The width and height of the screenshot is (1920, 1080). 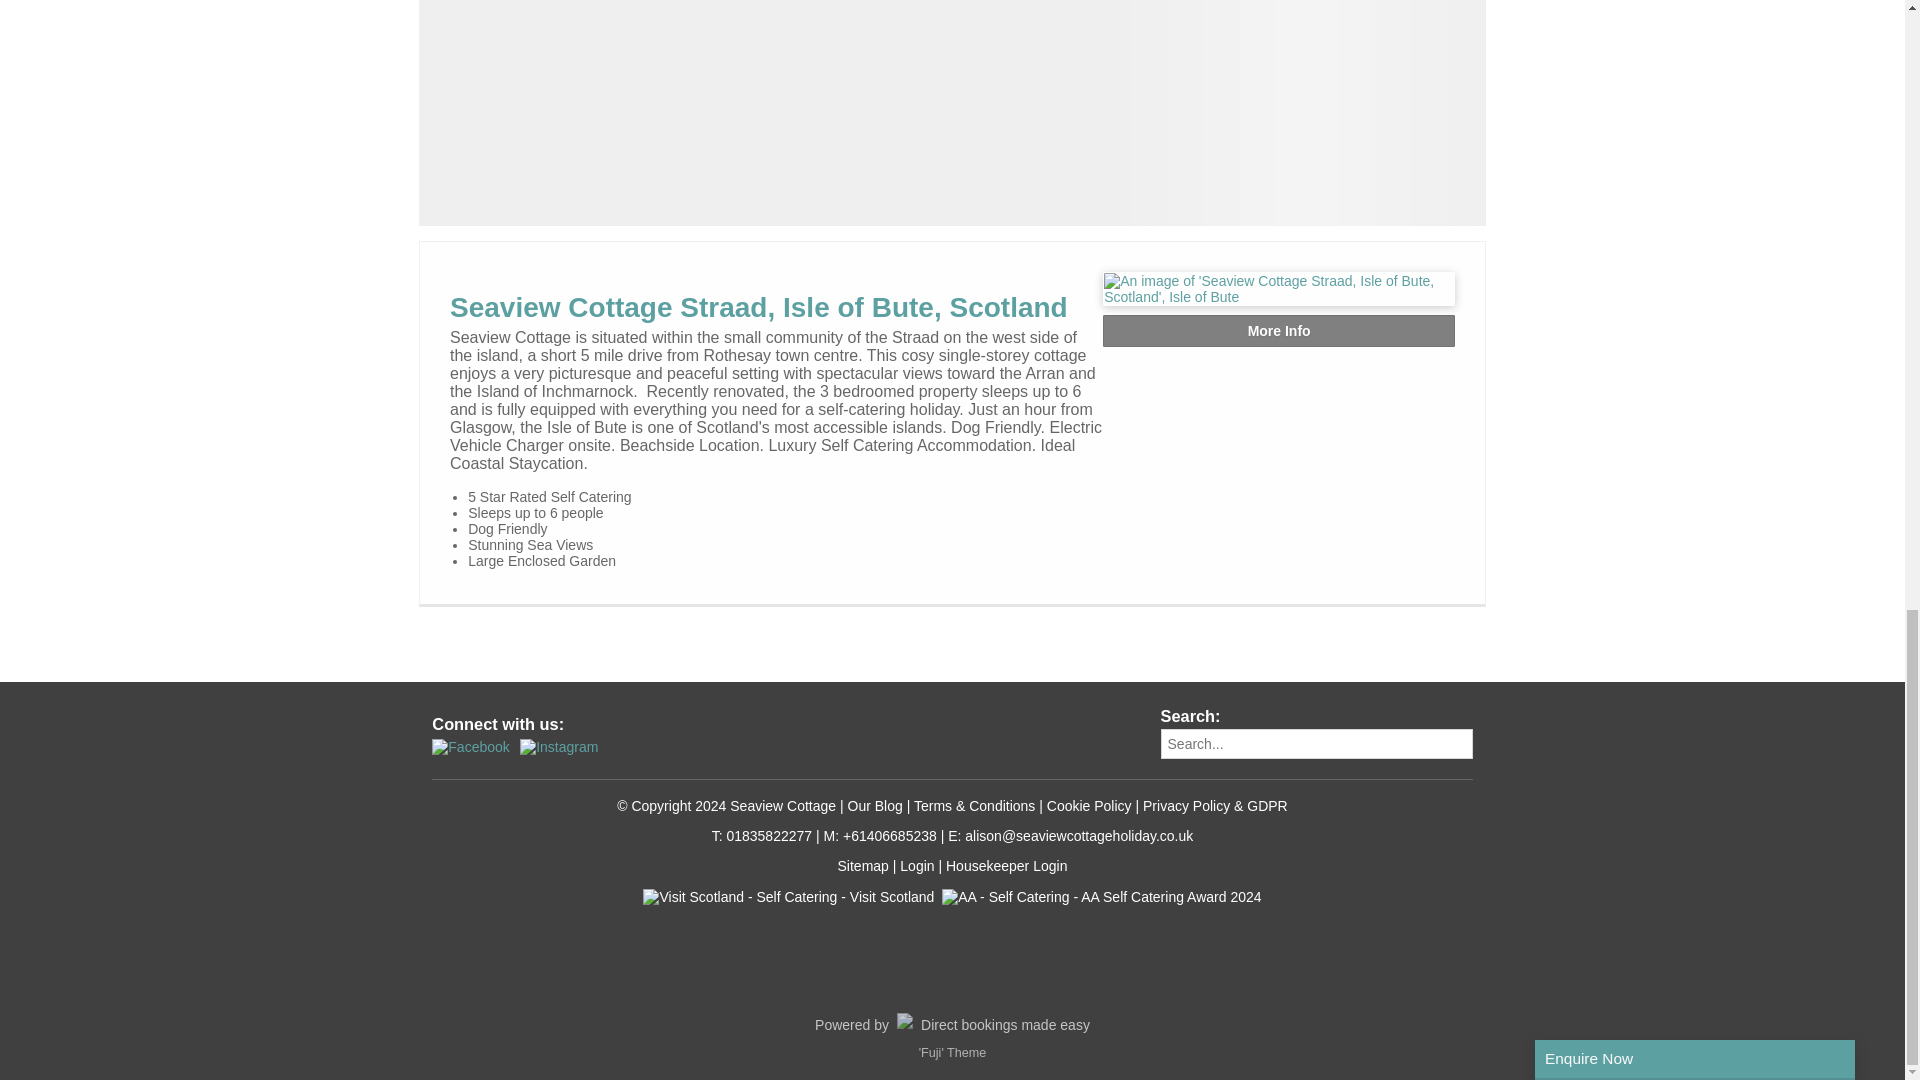 I want to click on Seaview Cottage Straad, Isle of Bute, Scotland, so click(x=758, y=306).